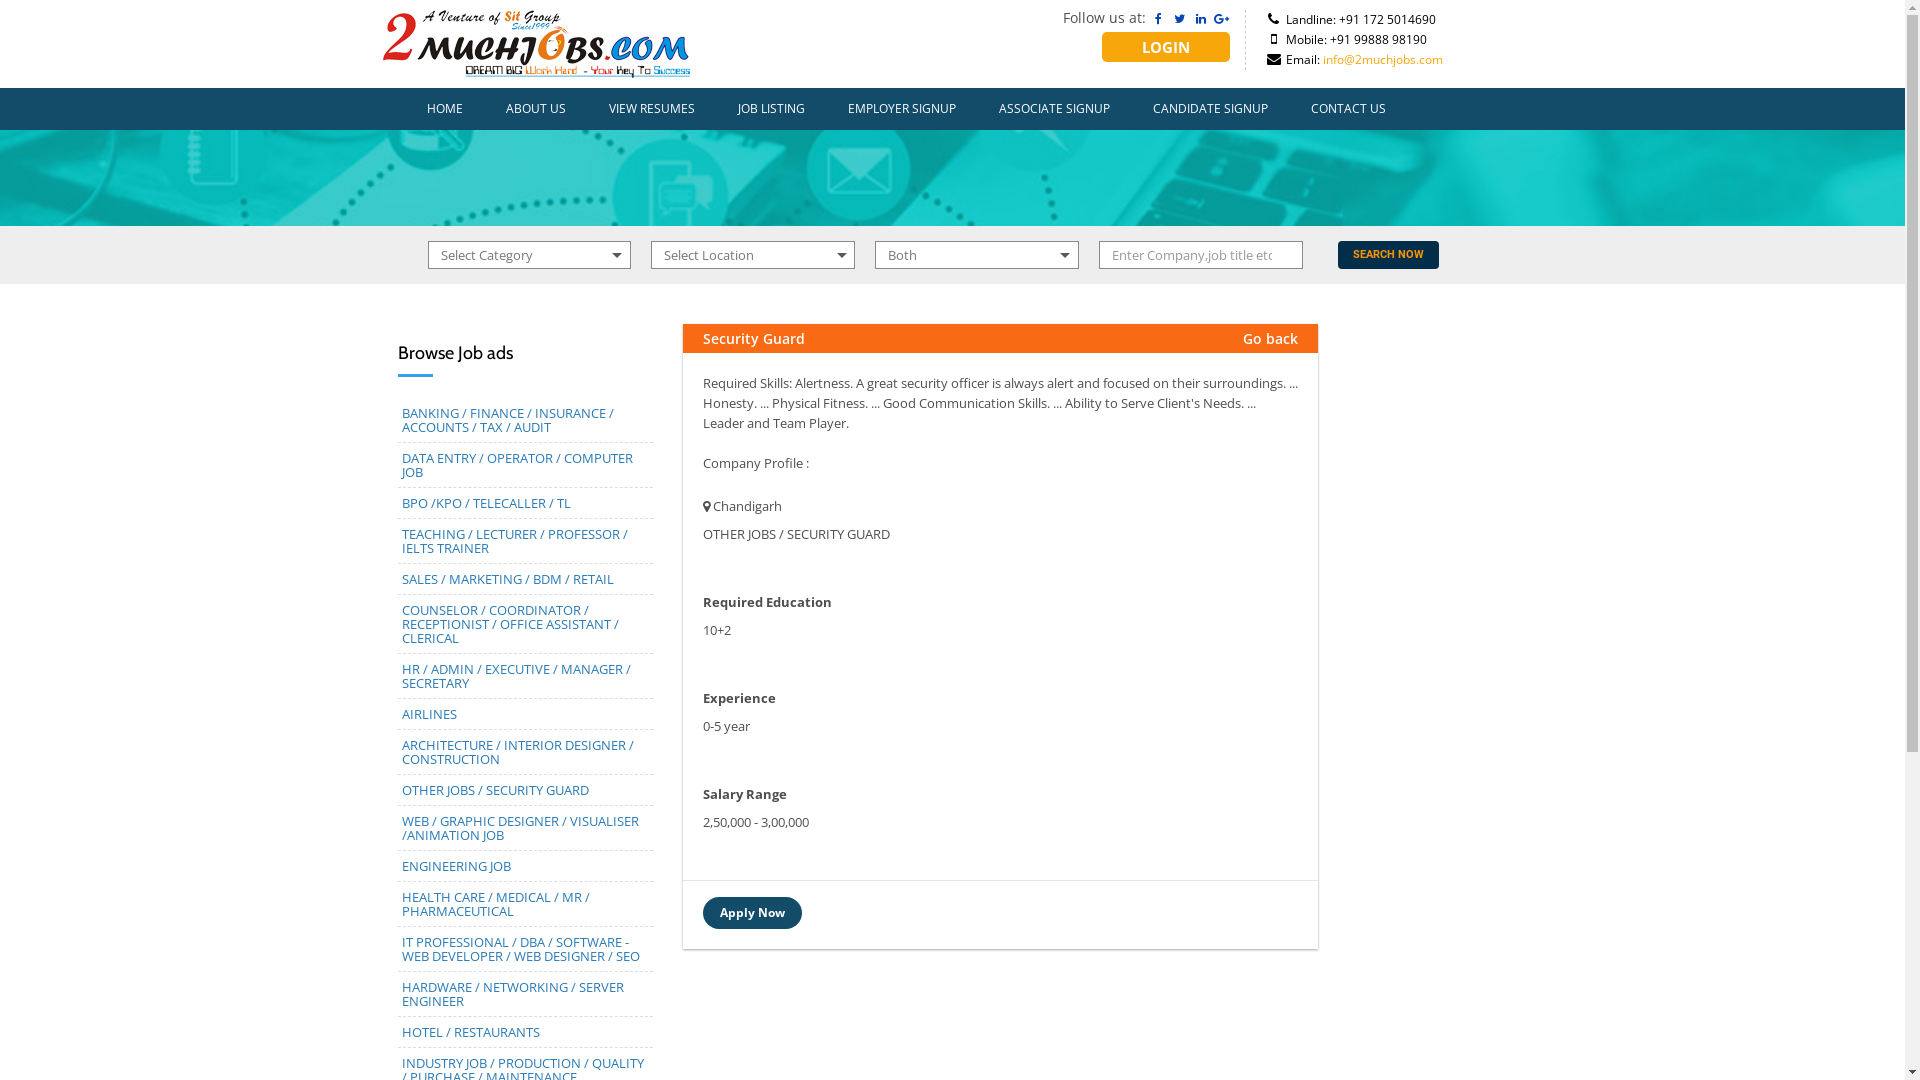 Image resolution: width=1920 pixels, height=1080 pixels. Describe the element at coordinates (515, 541) in the screenshot. I see `TEACHING / LECTURER / PROFESSOR / IELTS TRAINER` at that location.